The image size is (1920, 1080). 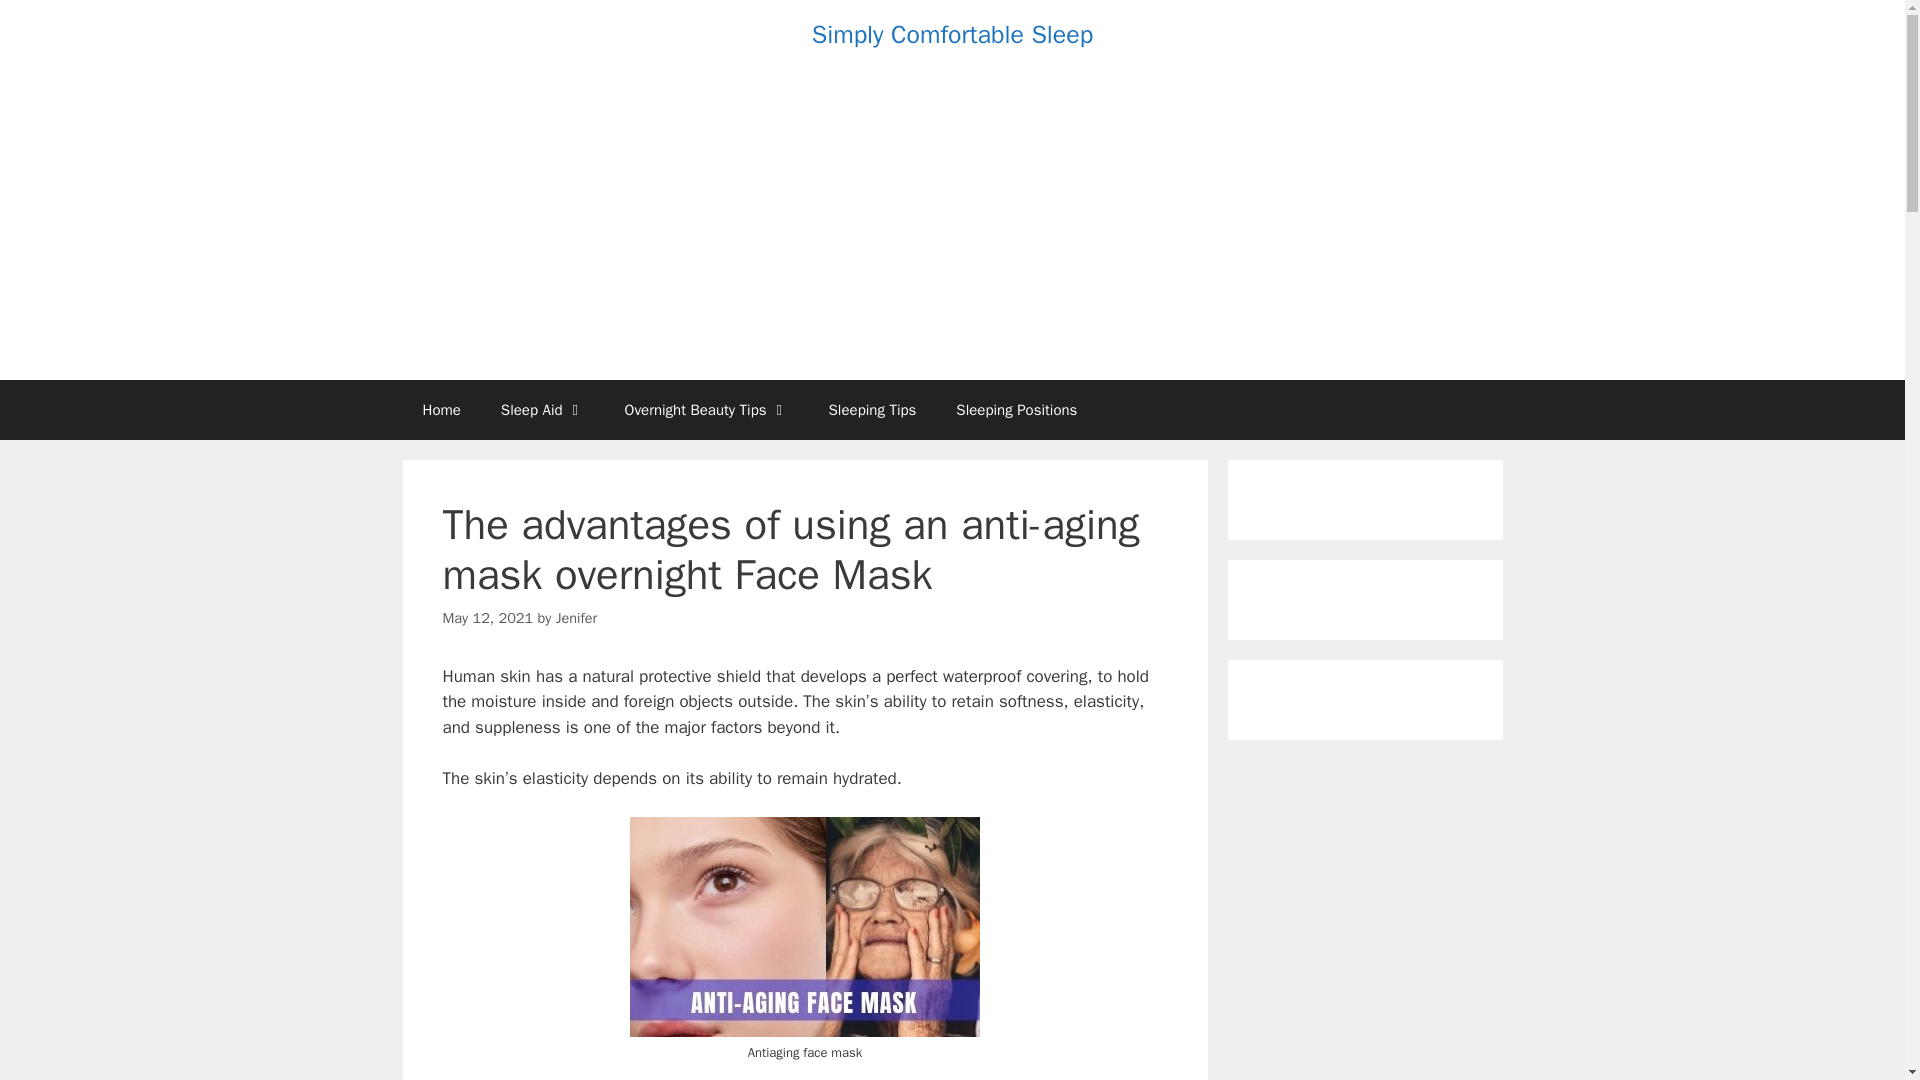 What do you see at coordinates (1016, 410) in the screenshot?
I see `Sleeping Positions` at bounding box center [1016, 410].